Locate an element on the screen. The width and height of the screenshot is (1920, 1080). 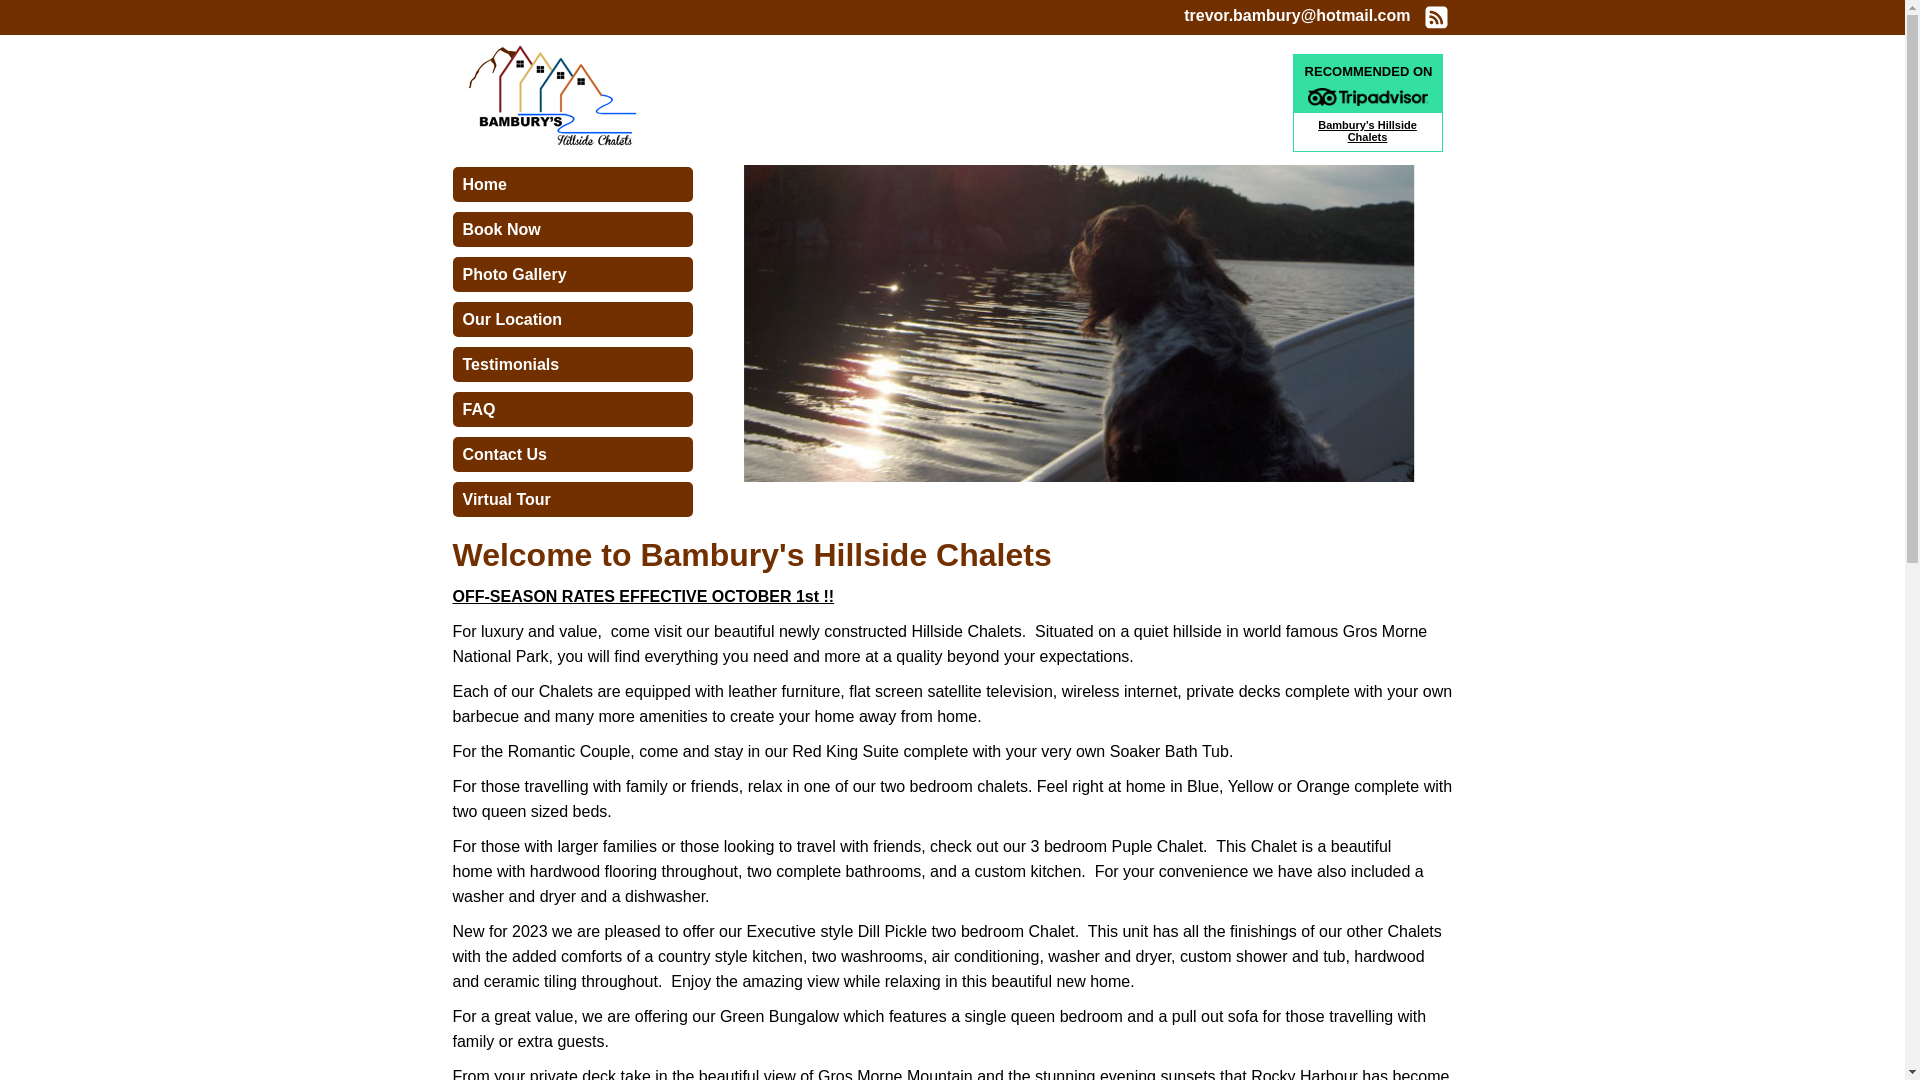
Home is located at coordinates (572, 185).